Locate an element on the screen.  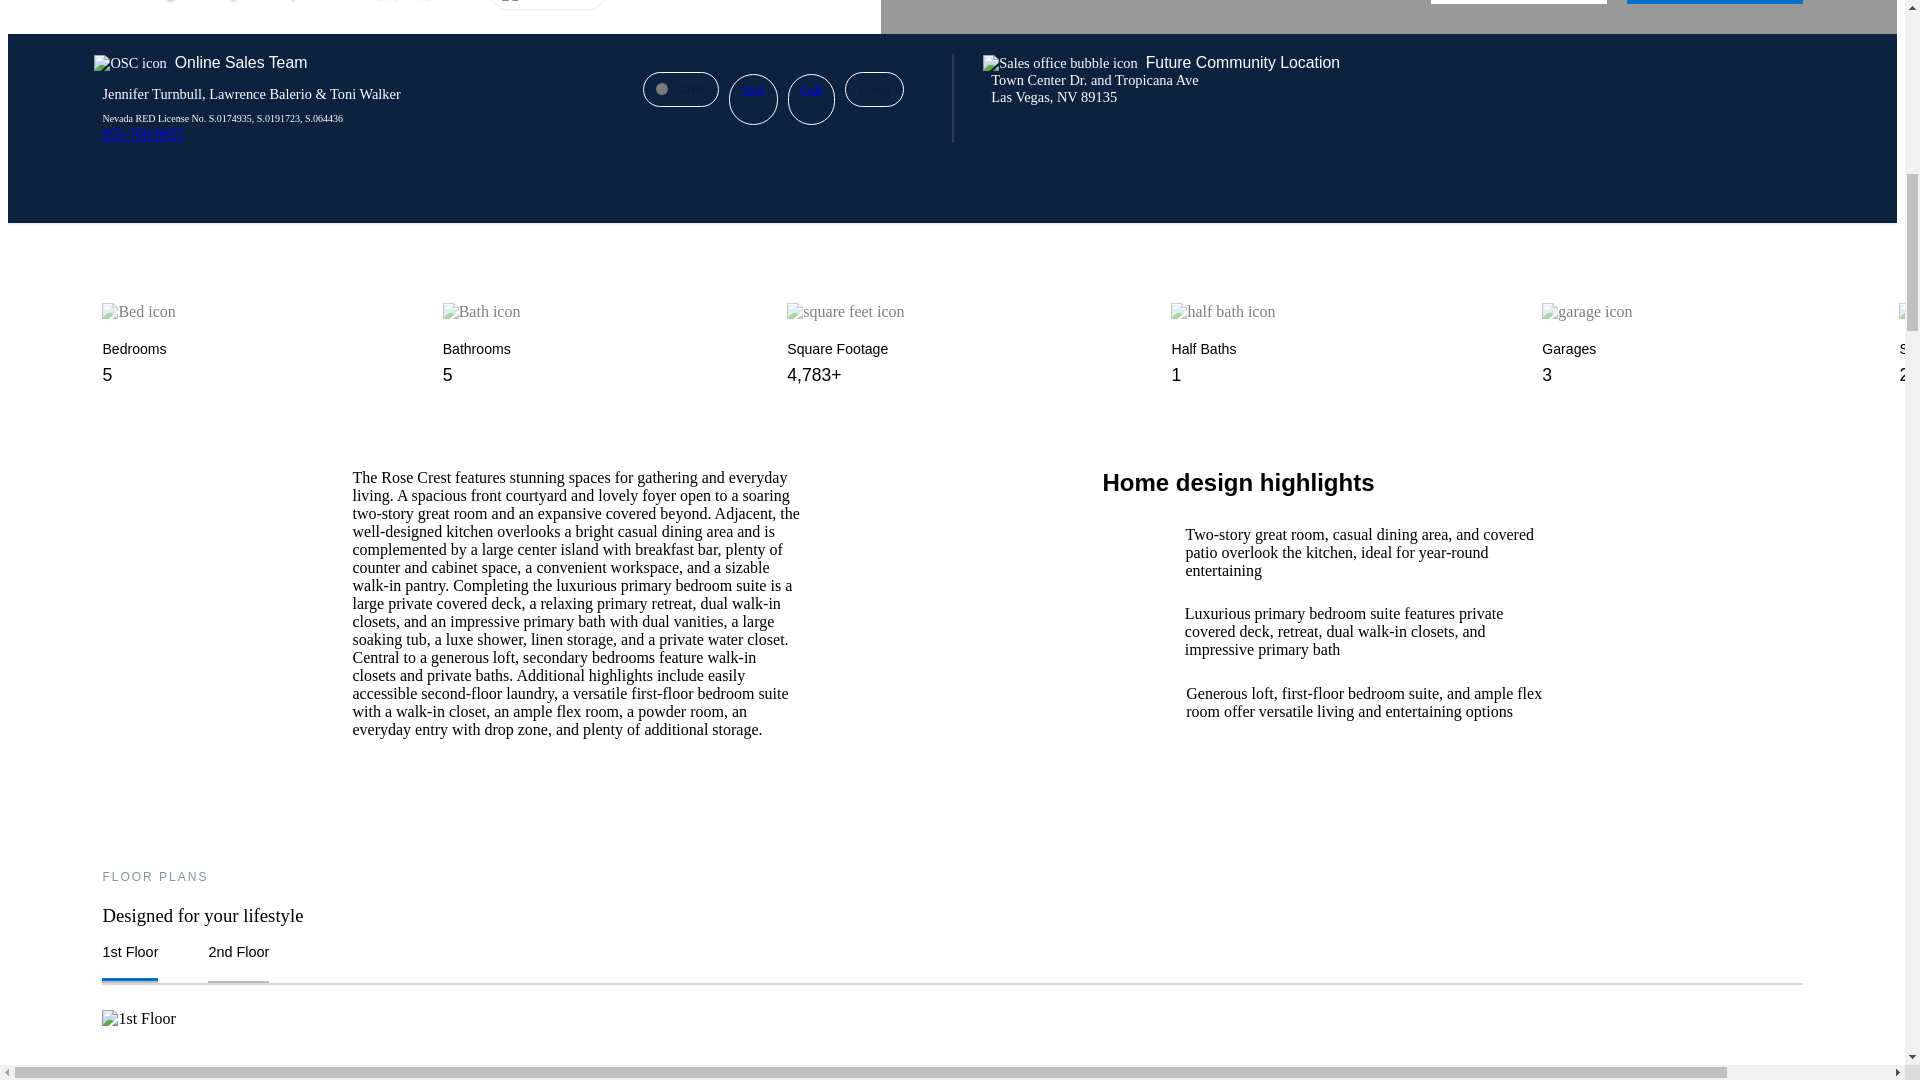
Call our Online Sales Team is located at coordinates (811, 100).